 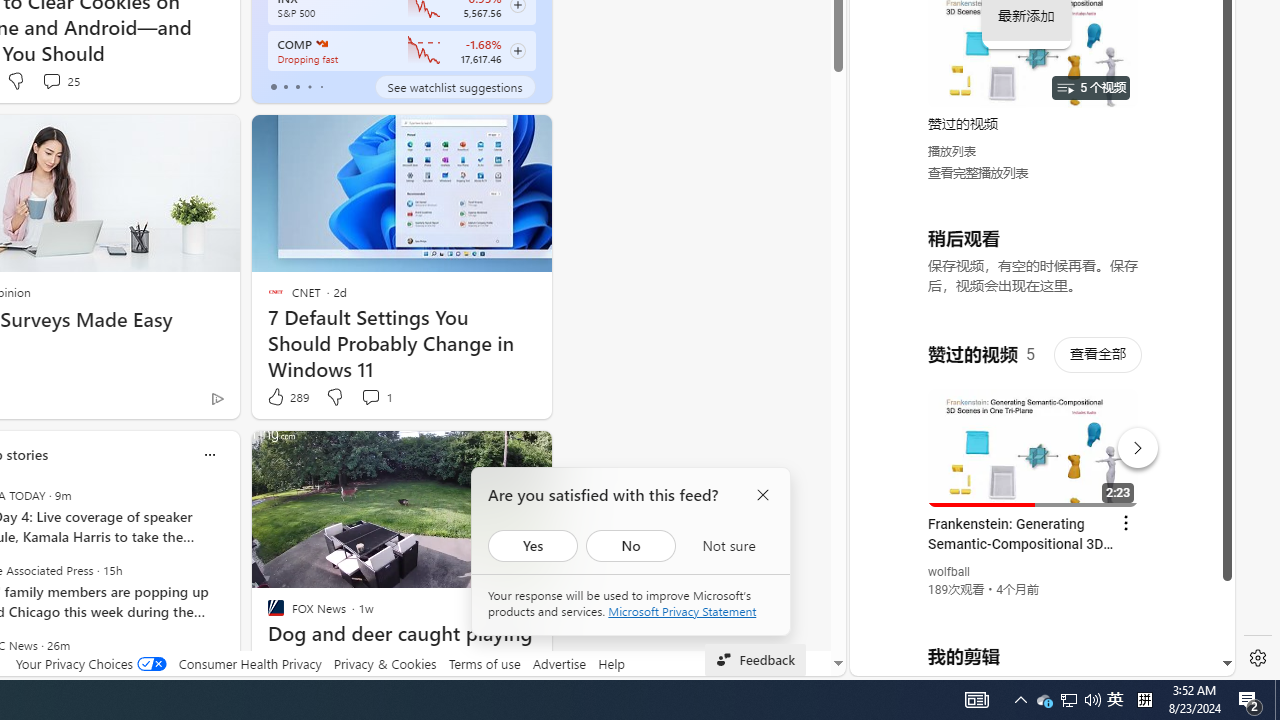 What do you see at coordinates (320, 44) in the screenshot?
I see `NASDAQ` at bounding box center [320, 44].